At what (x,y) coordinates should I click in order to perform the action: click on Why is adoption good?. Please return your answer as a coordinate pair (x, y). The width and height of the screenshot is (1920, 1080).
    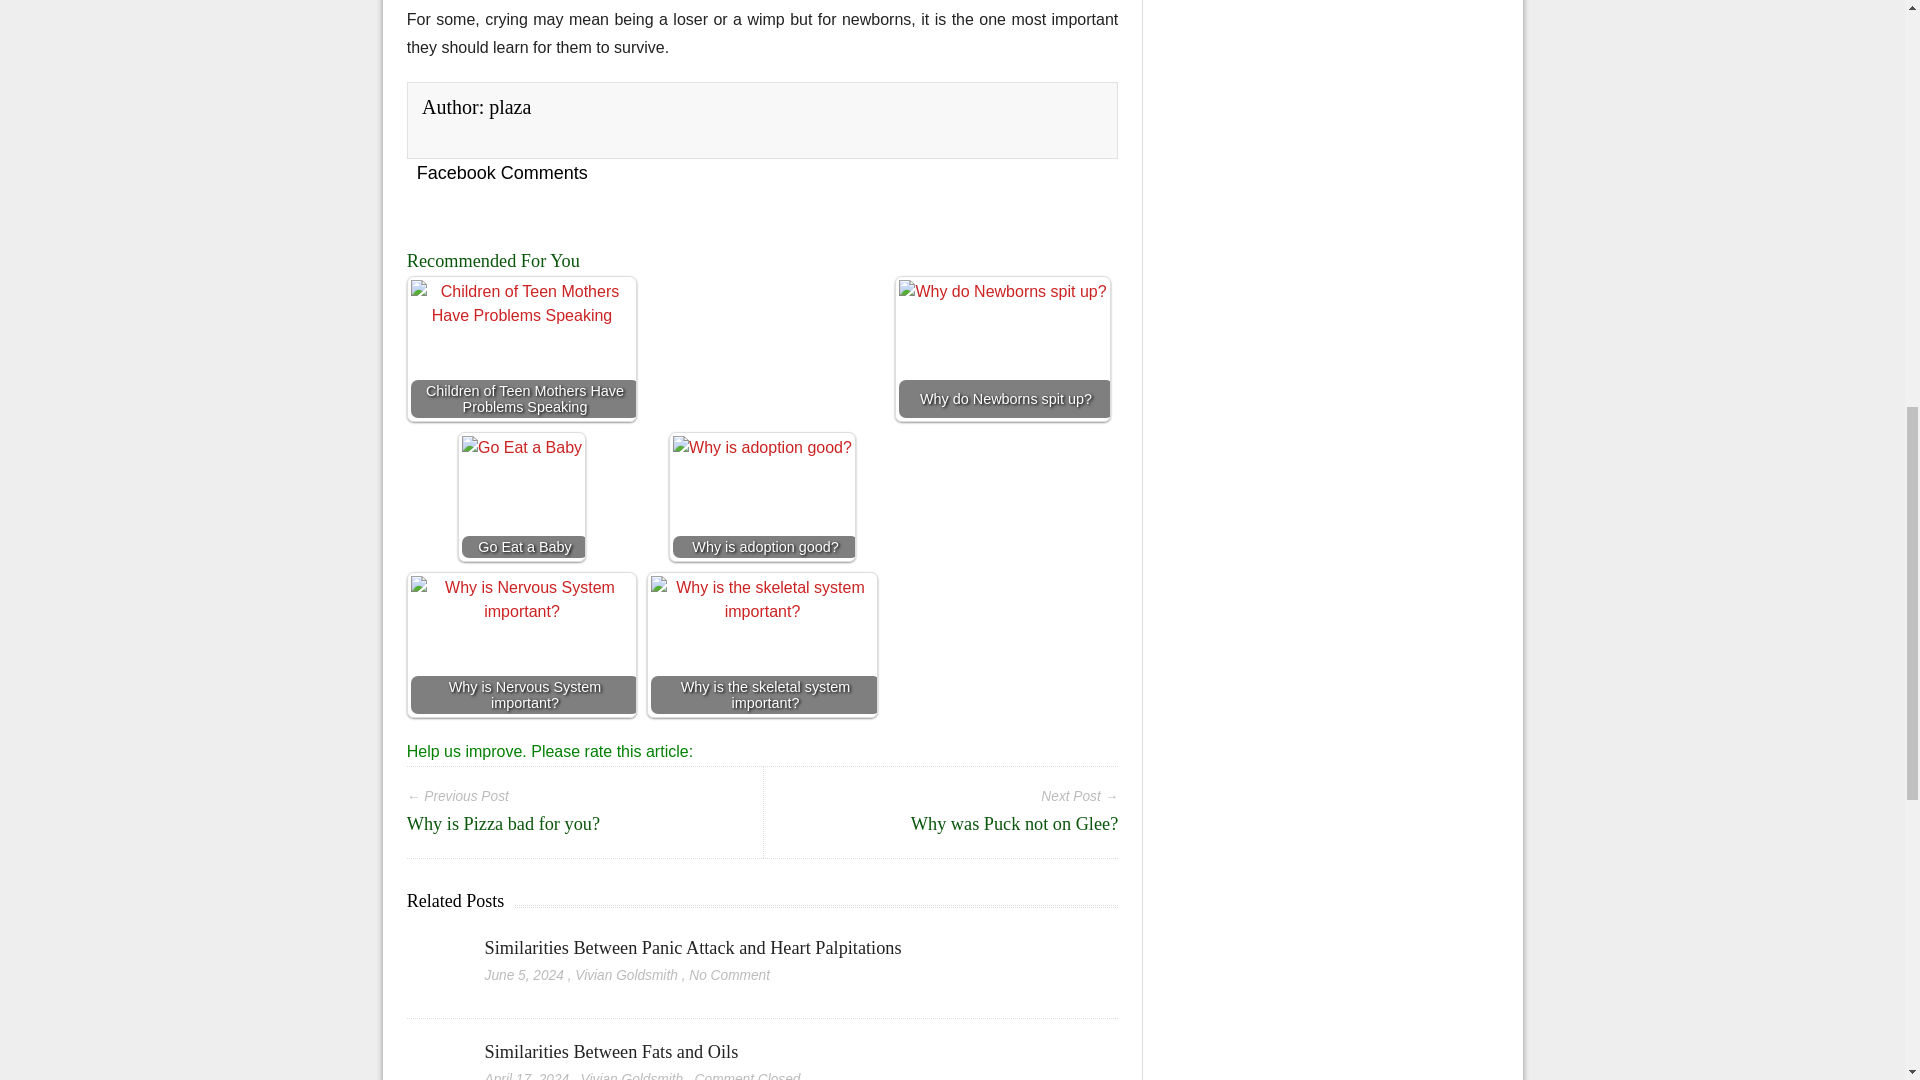
    Looking at the image, I should click on (762, 496).